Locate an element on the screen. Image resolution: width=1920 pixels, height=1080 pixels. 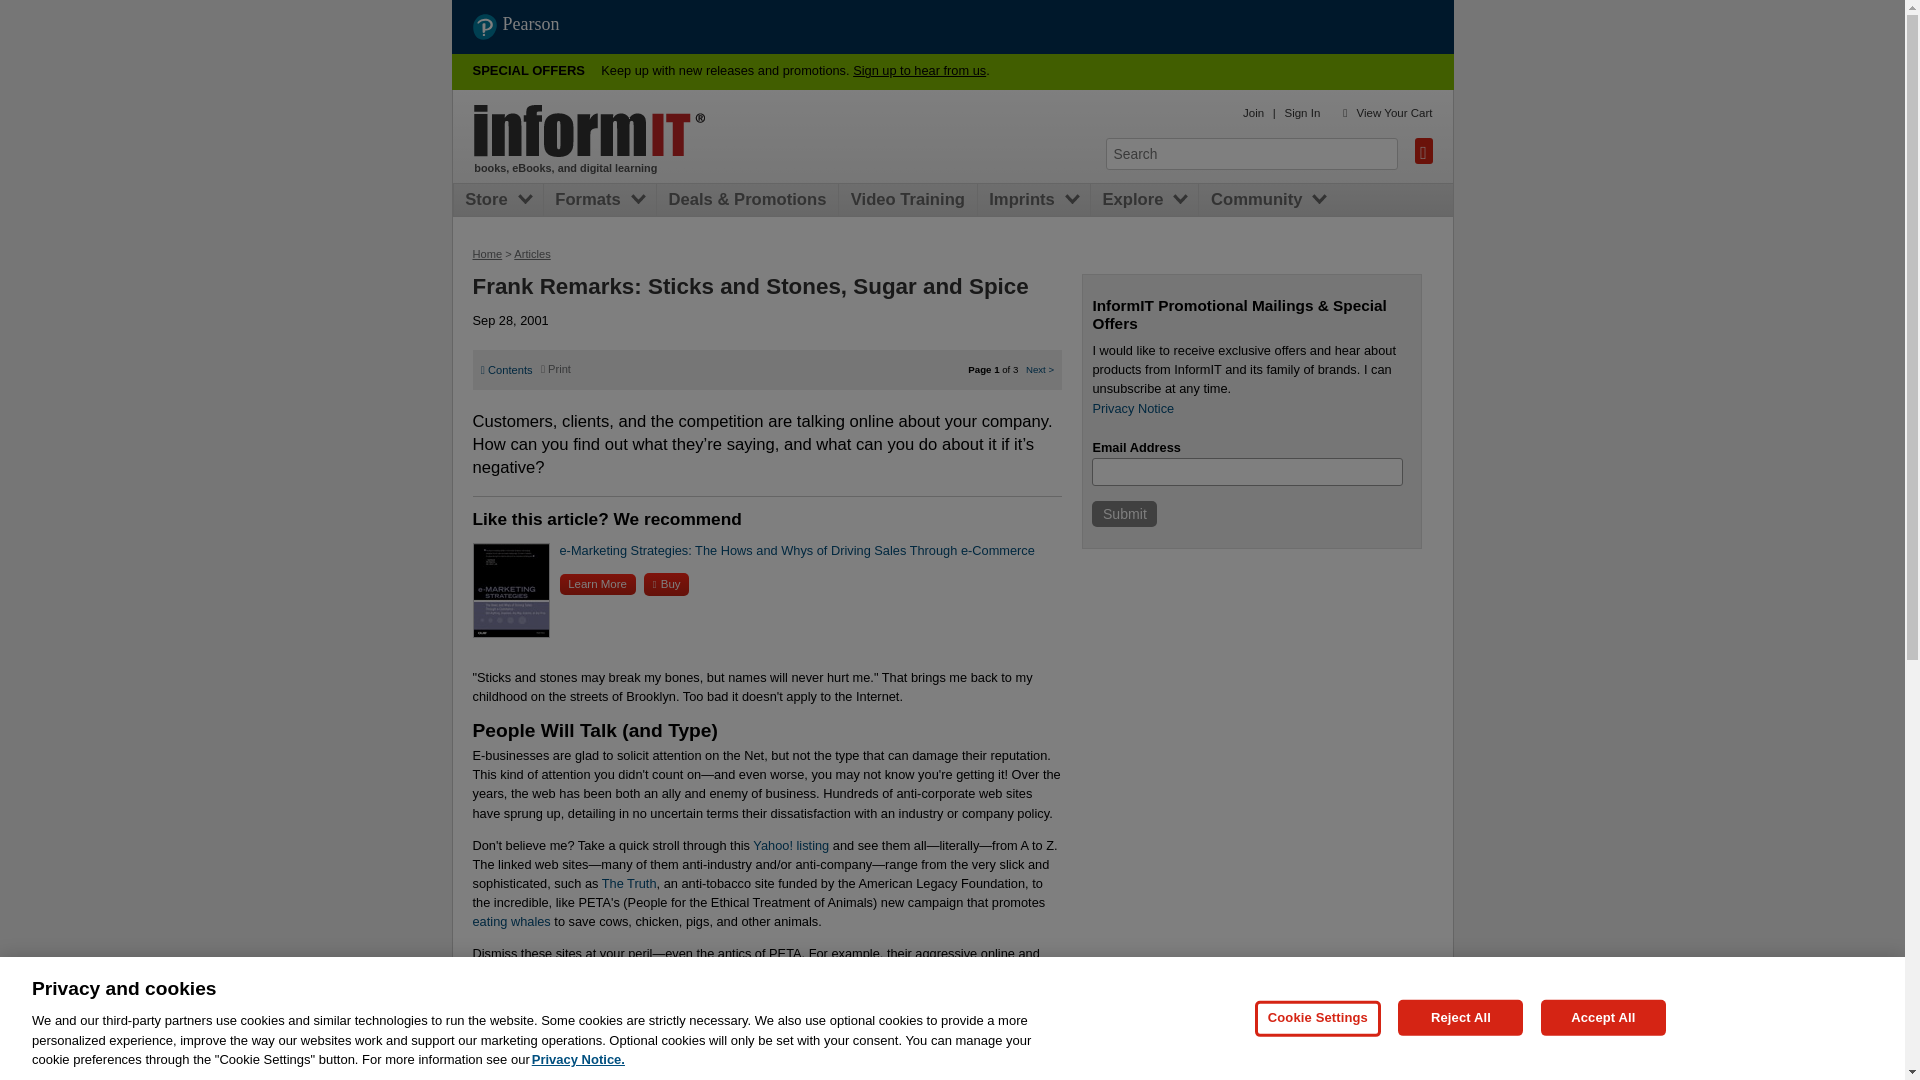
Yahoo! listing is located at coordinates (790, 846).